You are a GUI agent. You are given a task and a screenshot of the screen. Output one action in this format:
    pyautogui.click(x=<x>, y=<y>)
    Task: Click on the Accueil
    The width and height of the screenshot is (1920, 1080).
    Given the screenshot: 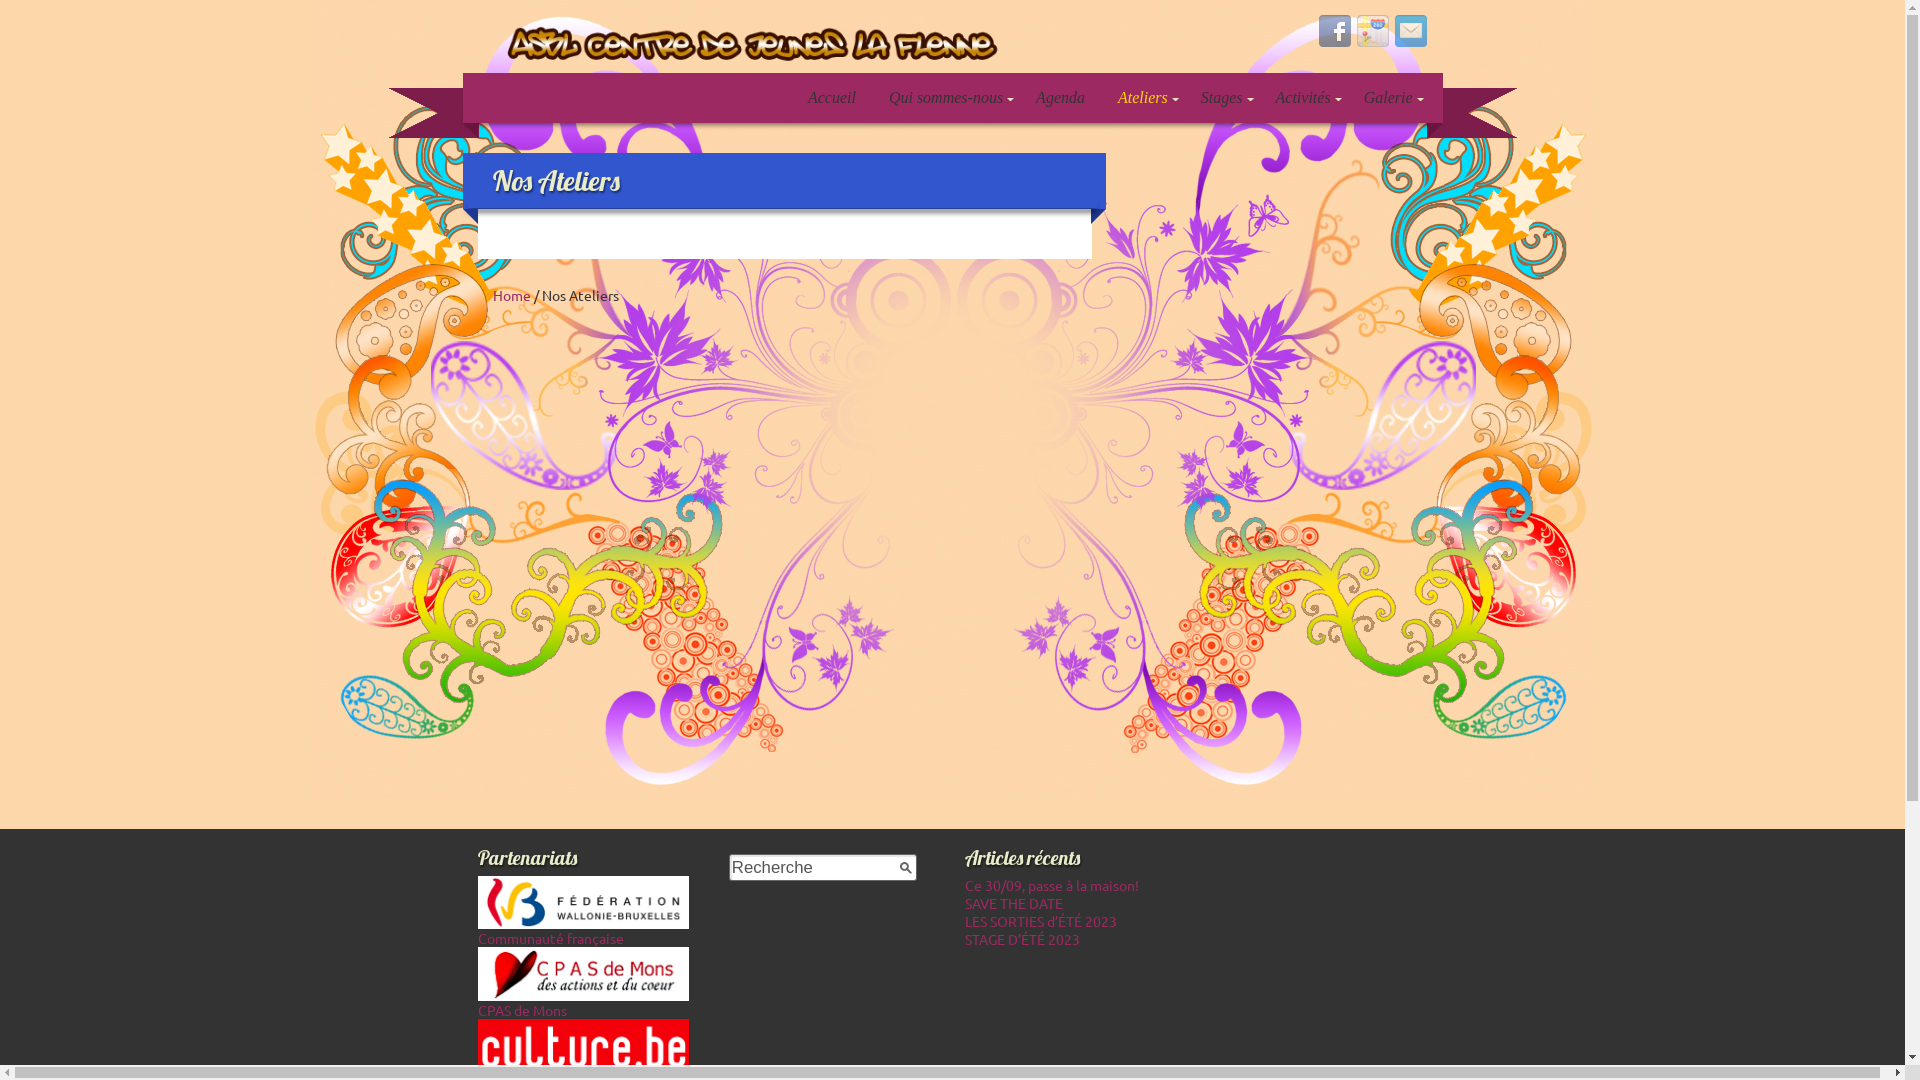 What is the action you would take?
    pyautogui.click(x=832, y=98)
    